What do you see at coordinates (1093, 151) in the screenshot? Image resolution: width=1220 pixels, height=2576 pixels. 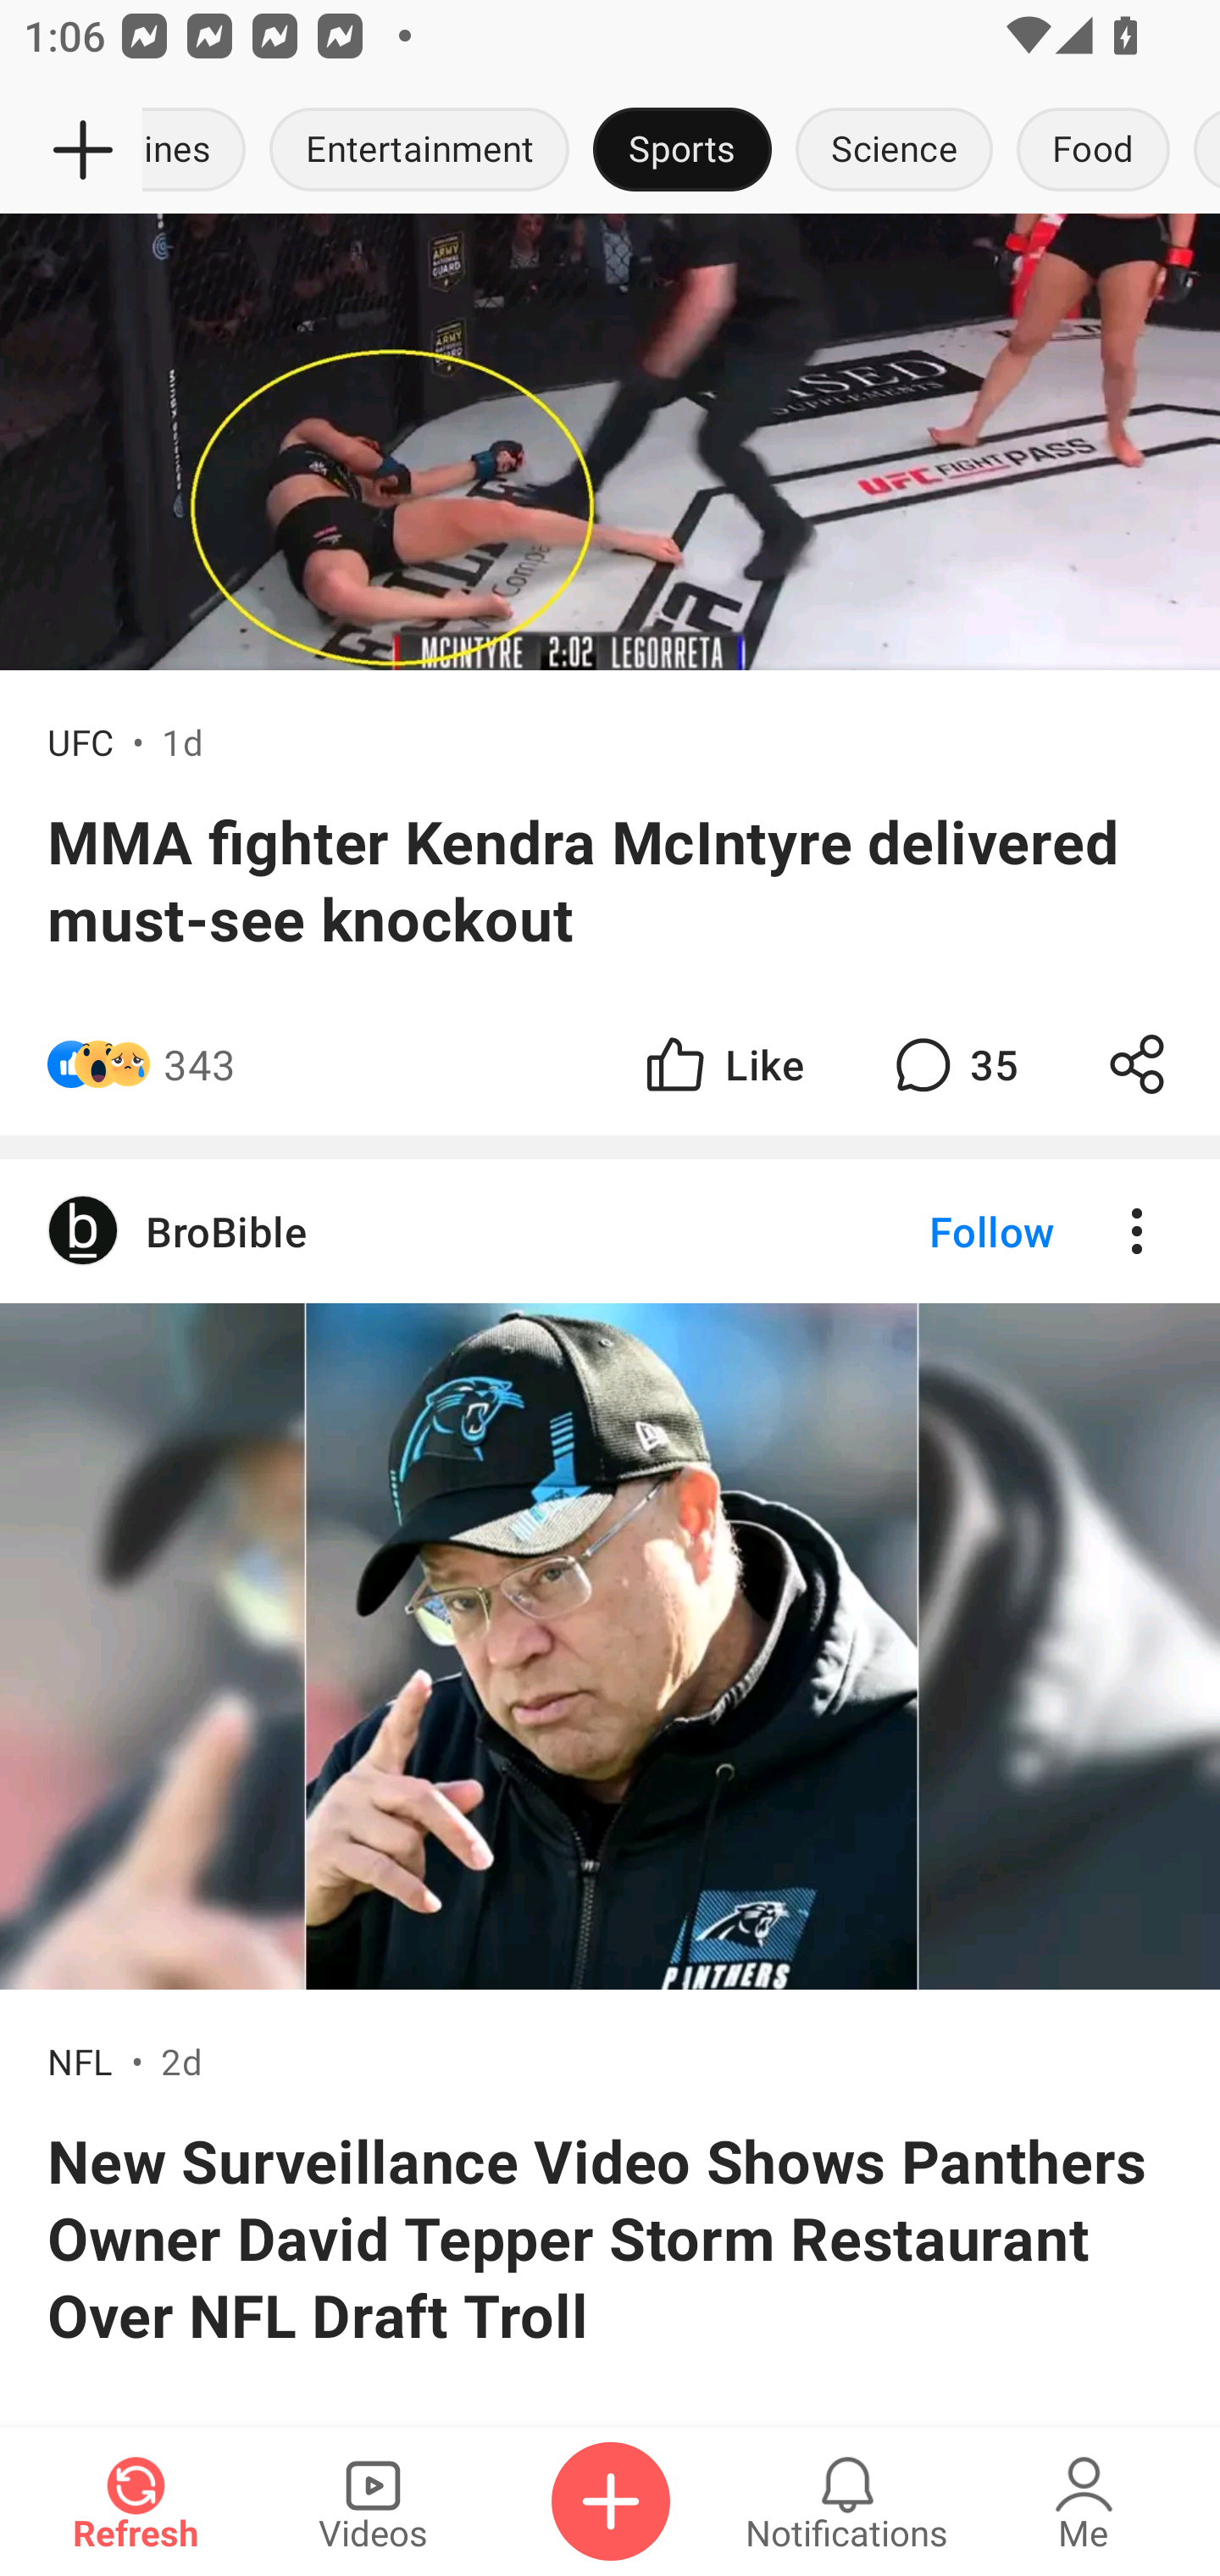 I see `Food` at bounding box center [1093, 151].